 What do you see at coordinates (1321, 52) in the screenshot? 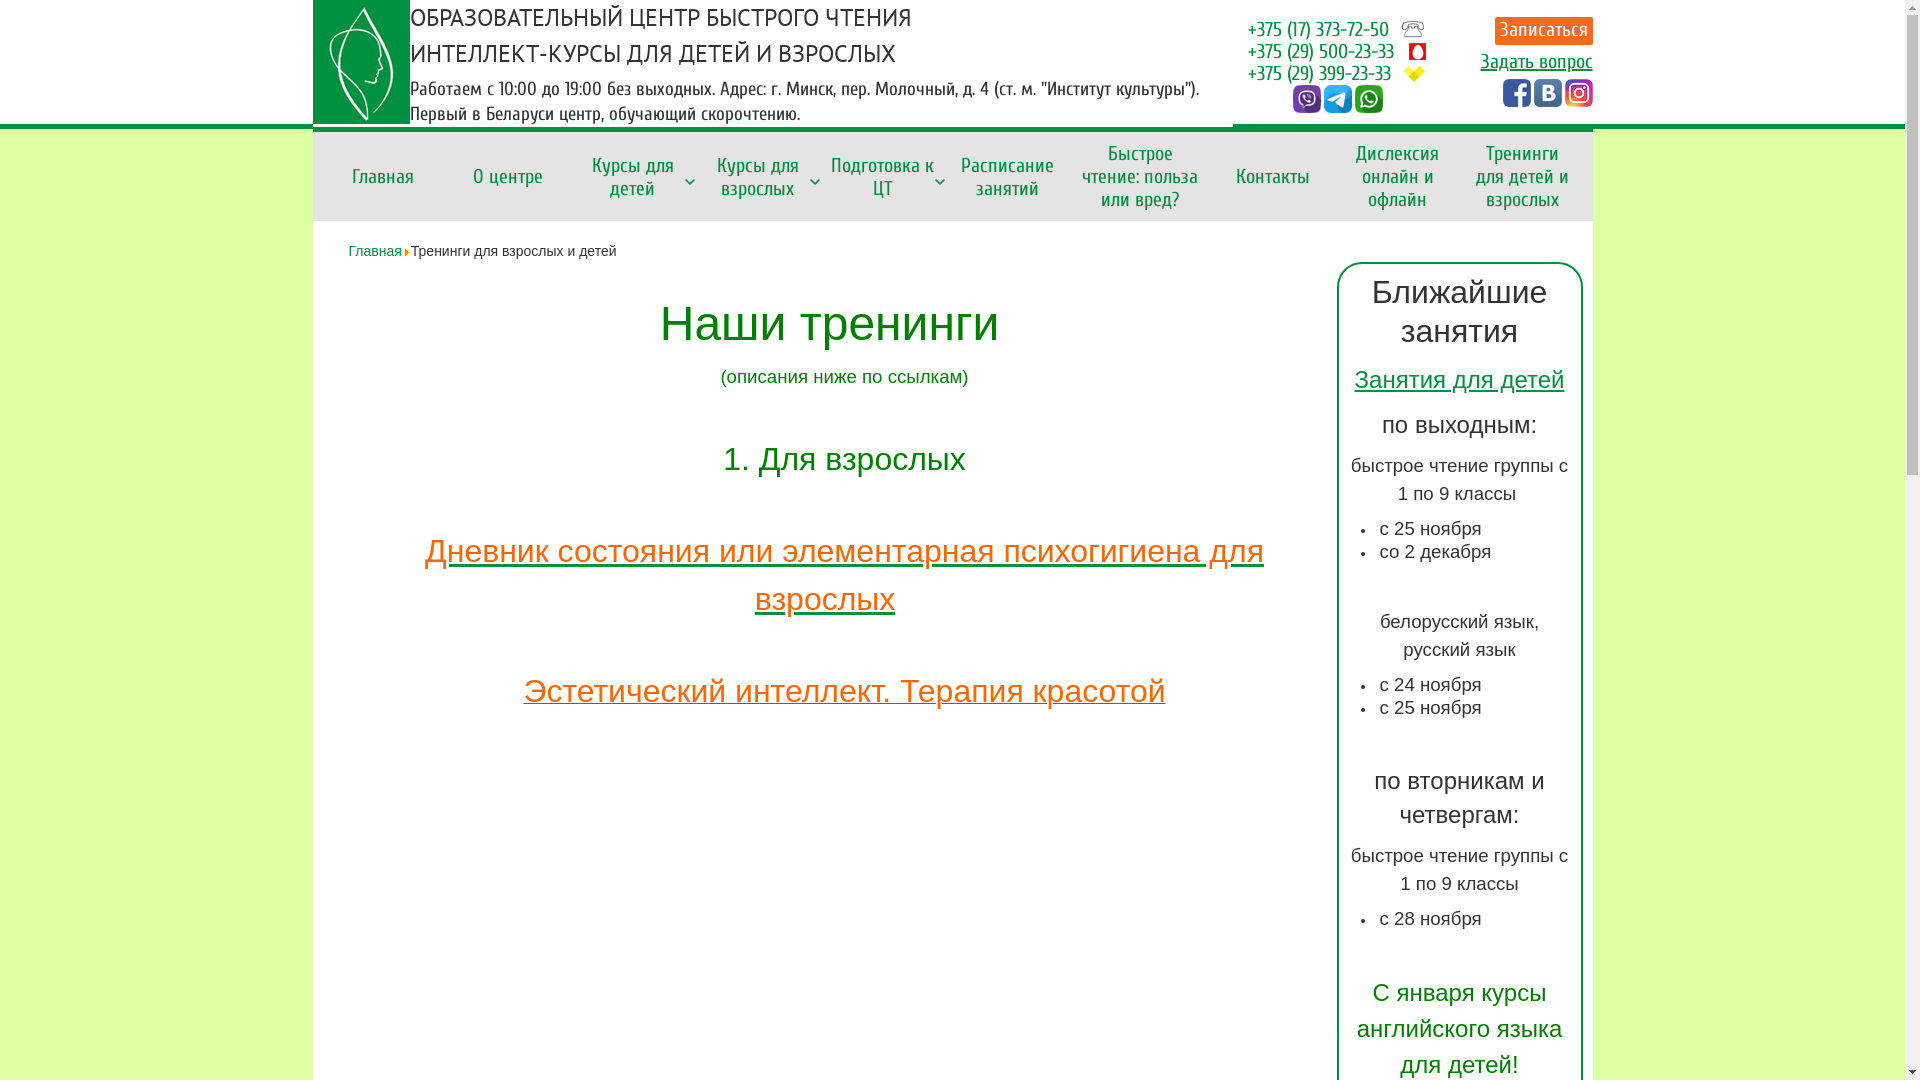
I see `+375 (29) 500-23-33` at bounding box center [1321, 52].